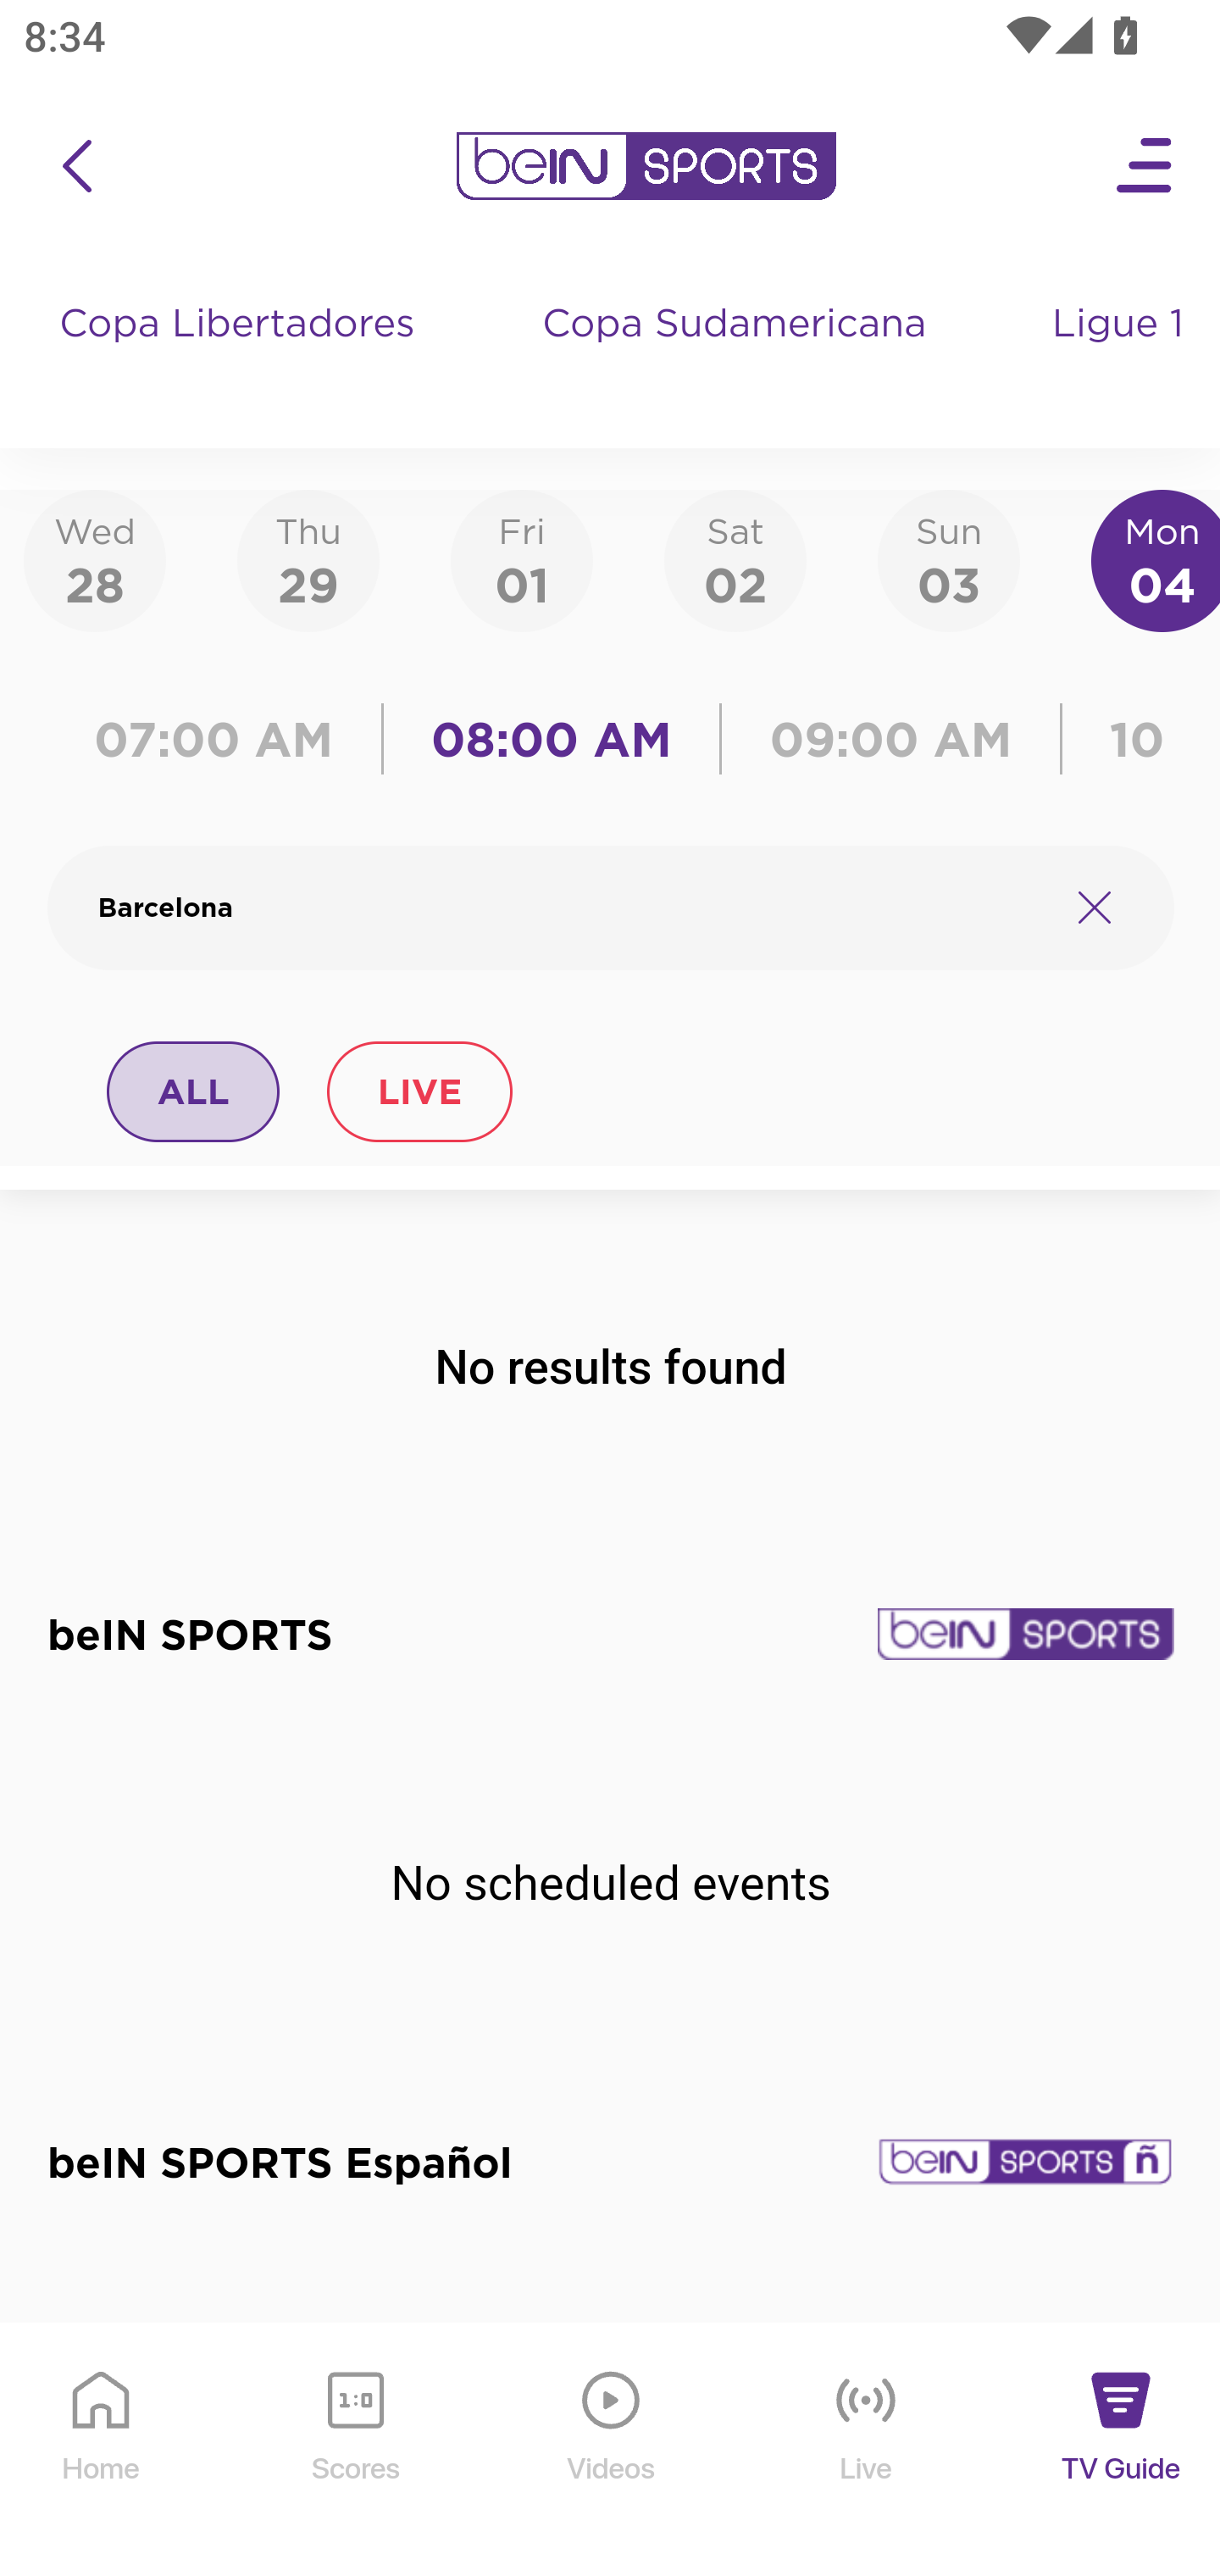 Image resolution: width=1220 pixels, height=2576 pixels. I want to click on Sun03, so click(949, 559).